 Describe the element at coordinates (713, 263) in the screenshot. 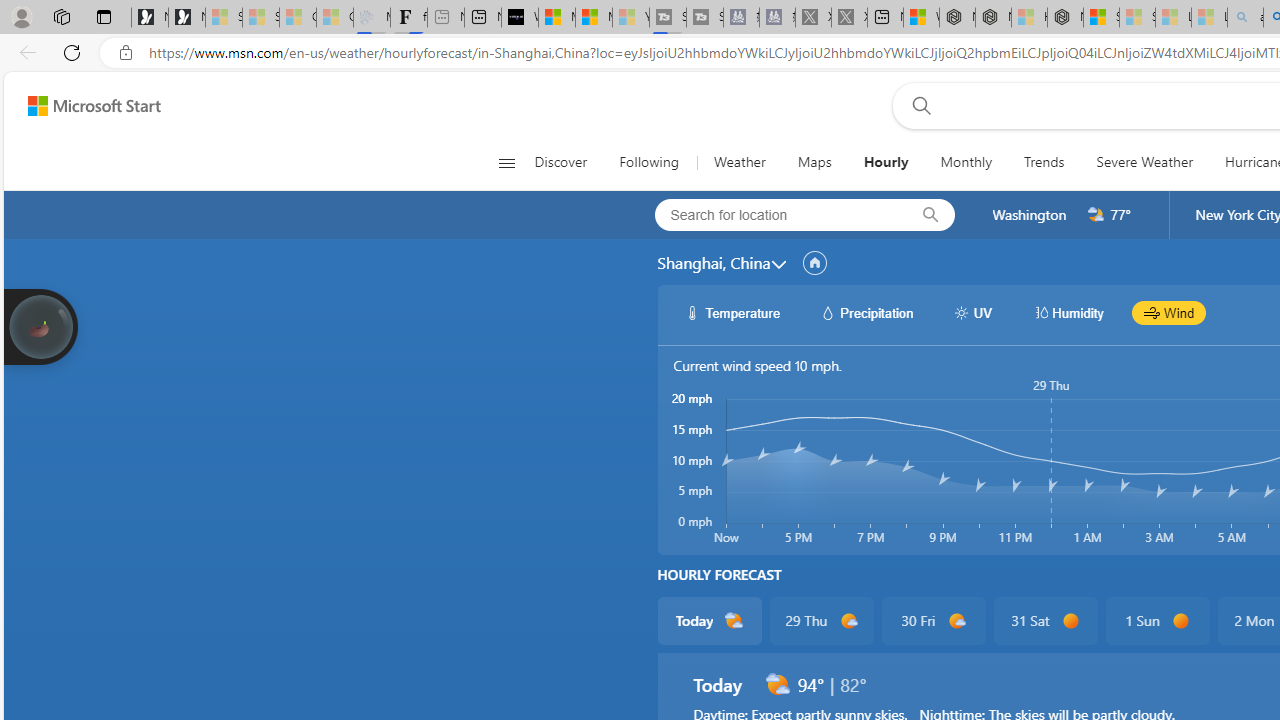

I see `Shanghai, China` at that location.